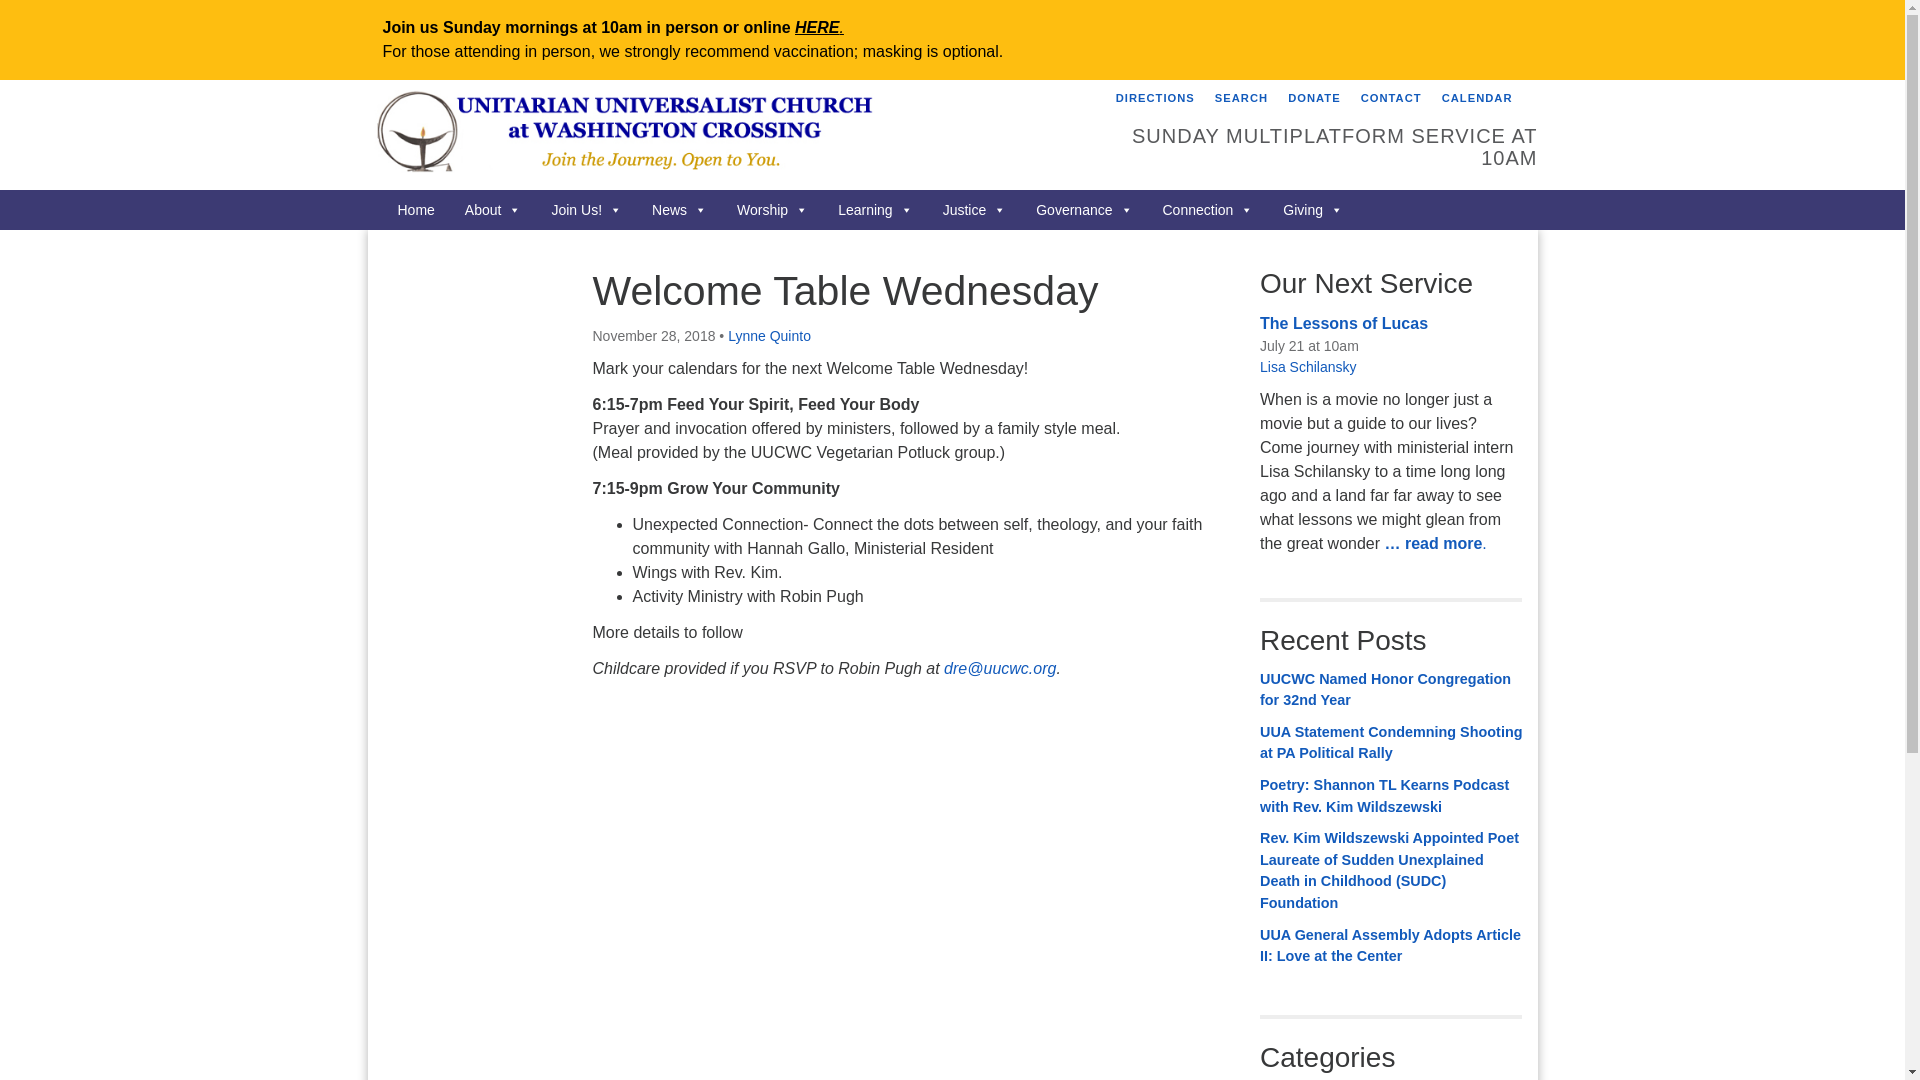  Describe the element at coordinates (416, 210) in the screenshot. I see `Worship` at that location.